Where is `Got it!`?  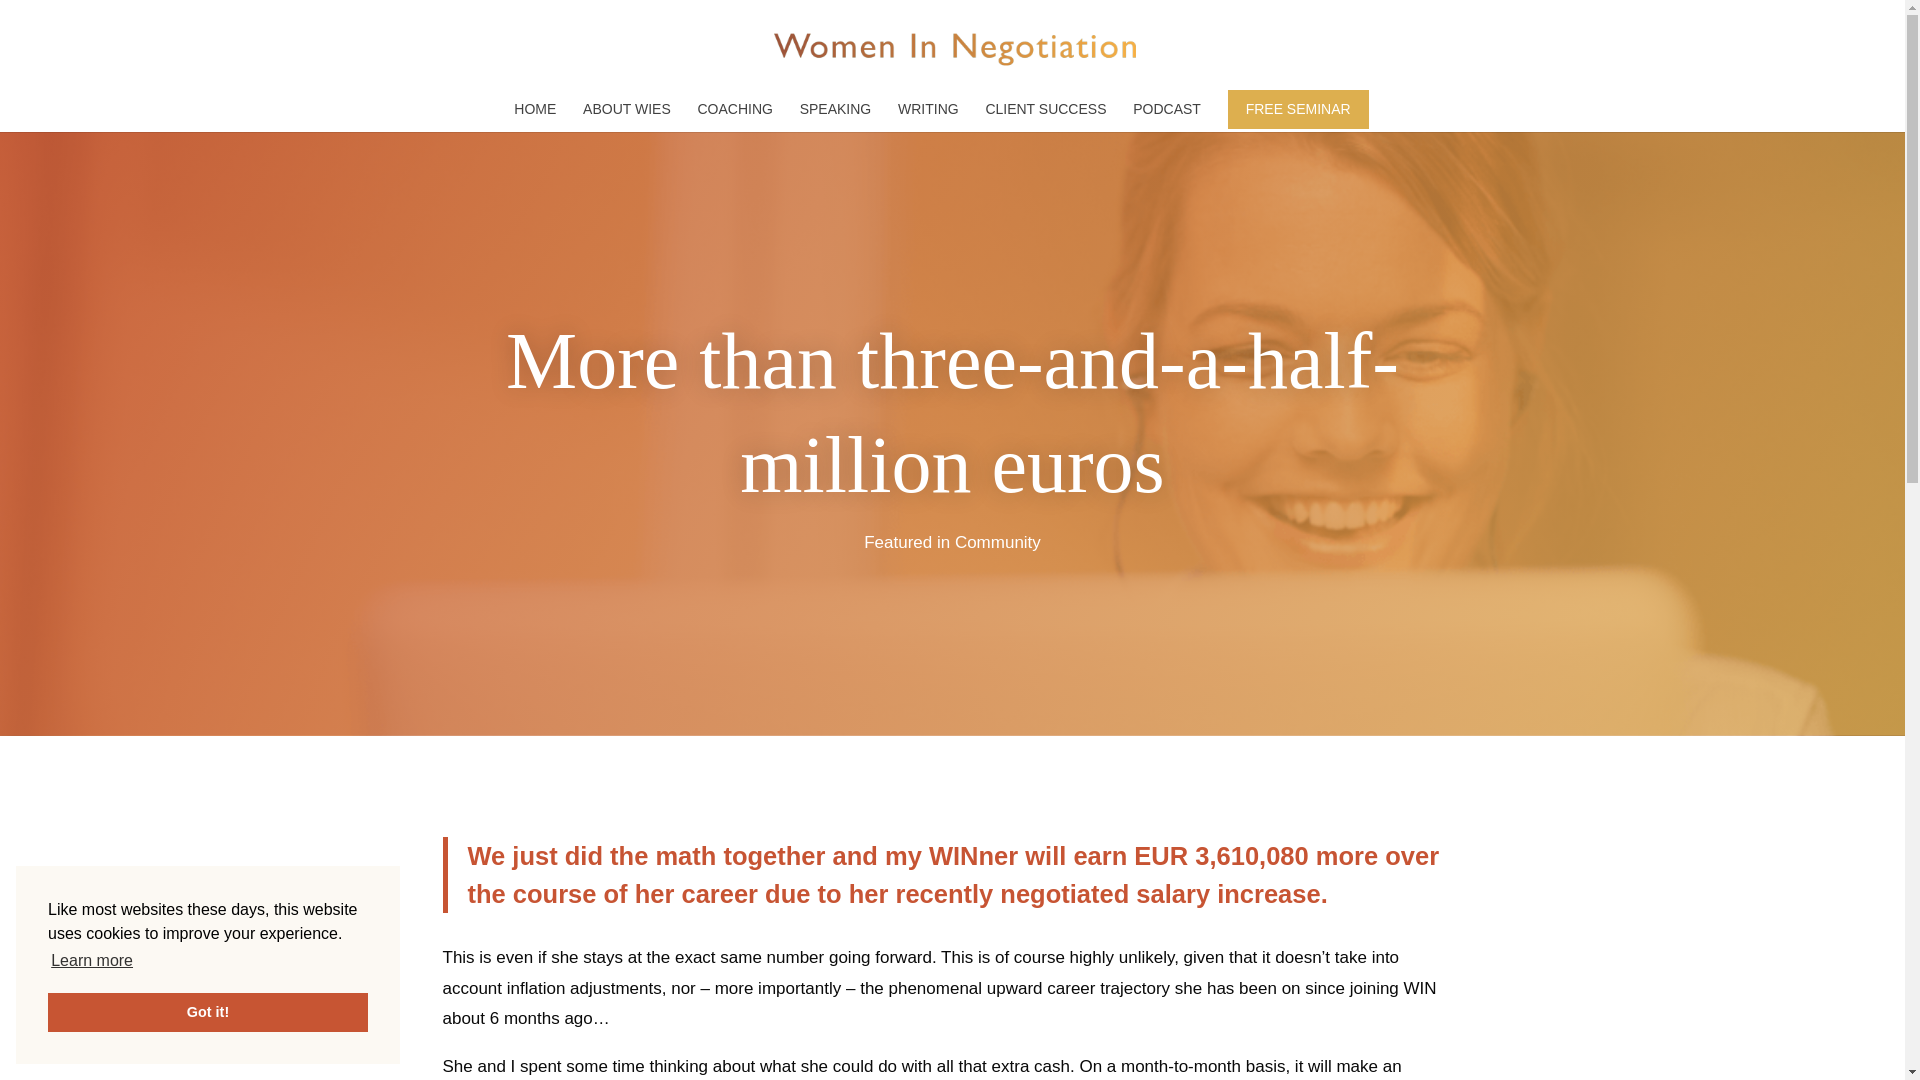 Got it! is located at coordinates (208, 1012).